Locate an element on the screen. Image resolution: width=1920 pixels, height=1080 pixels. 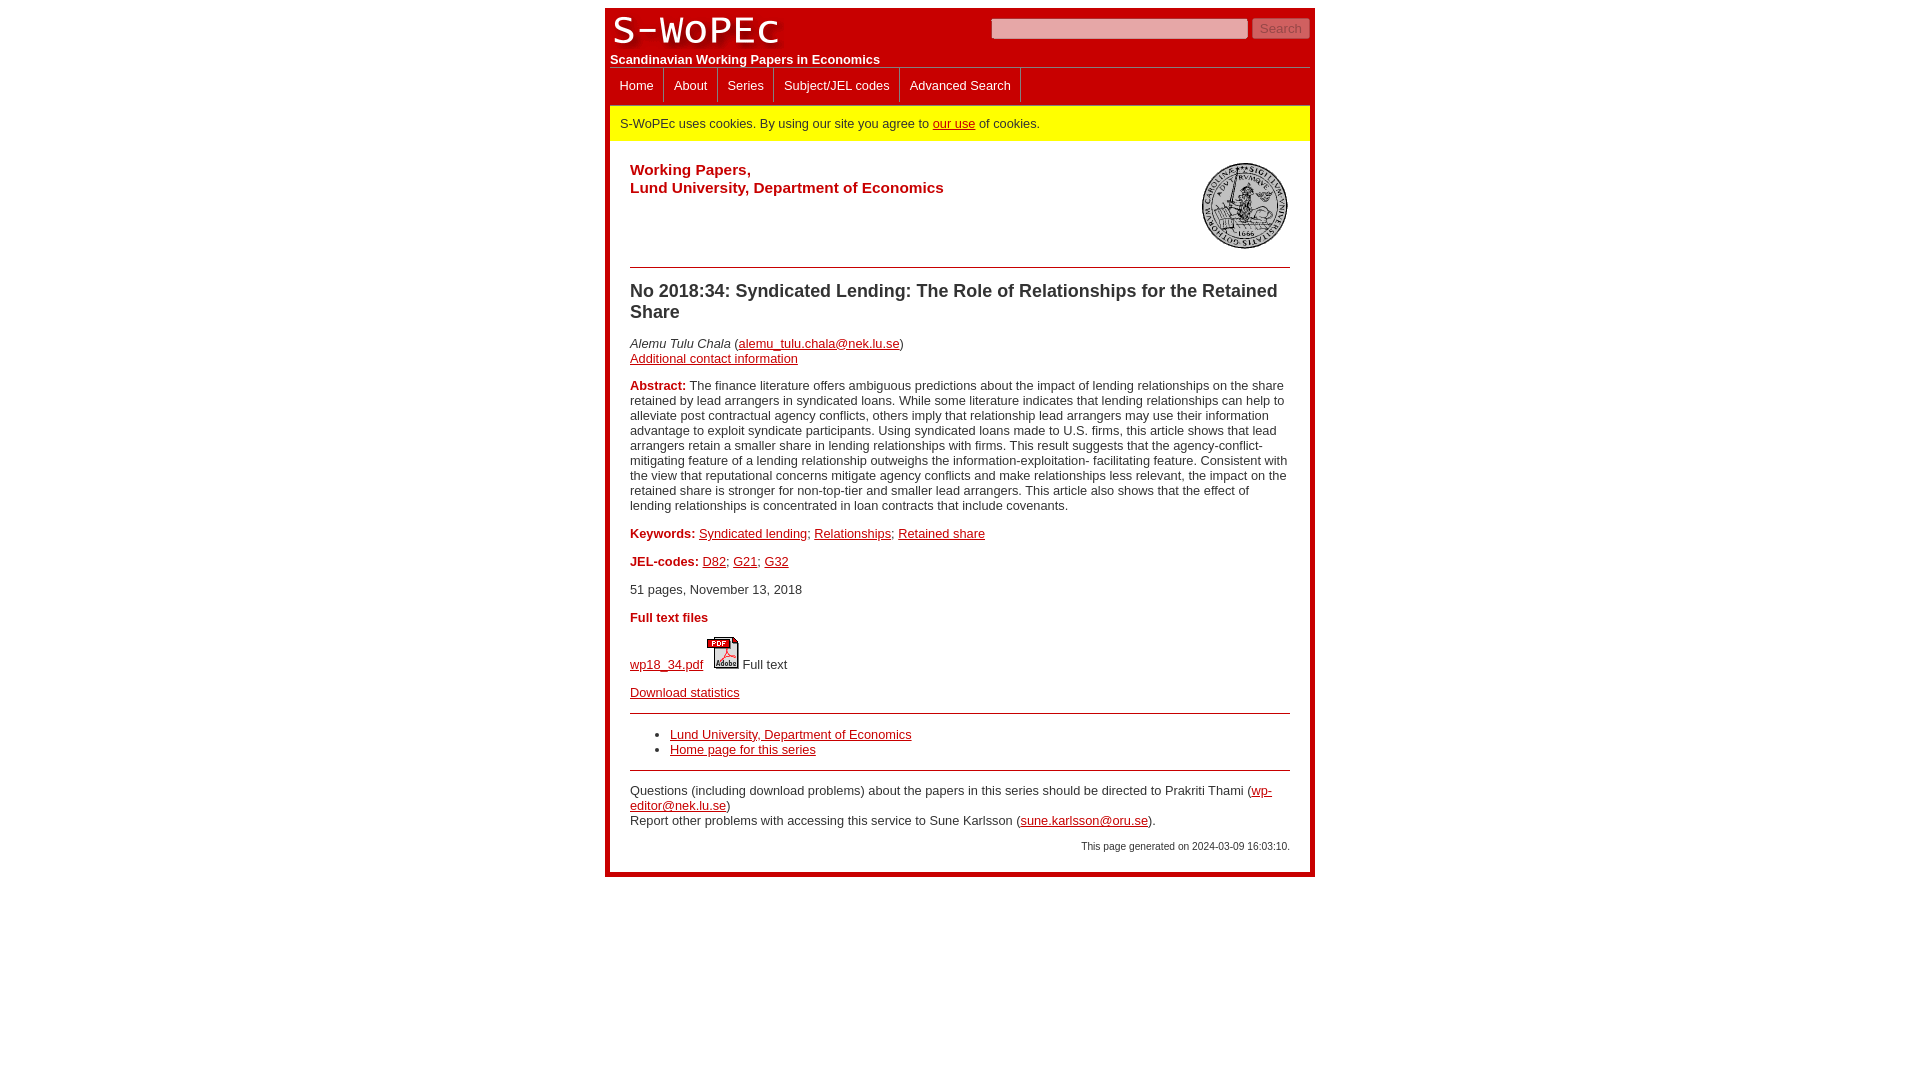
About is located at coordinates (690, 84).